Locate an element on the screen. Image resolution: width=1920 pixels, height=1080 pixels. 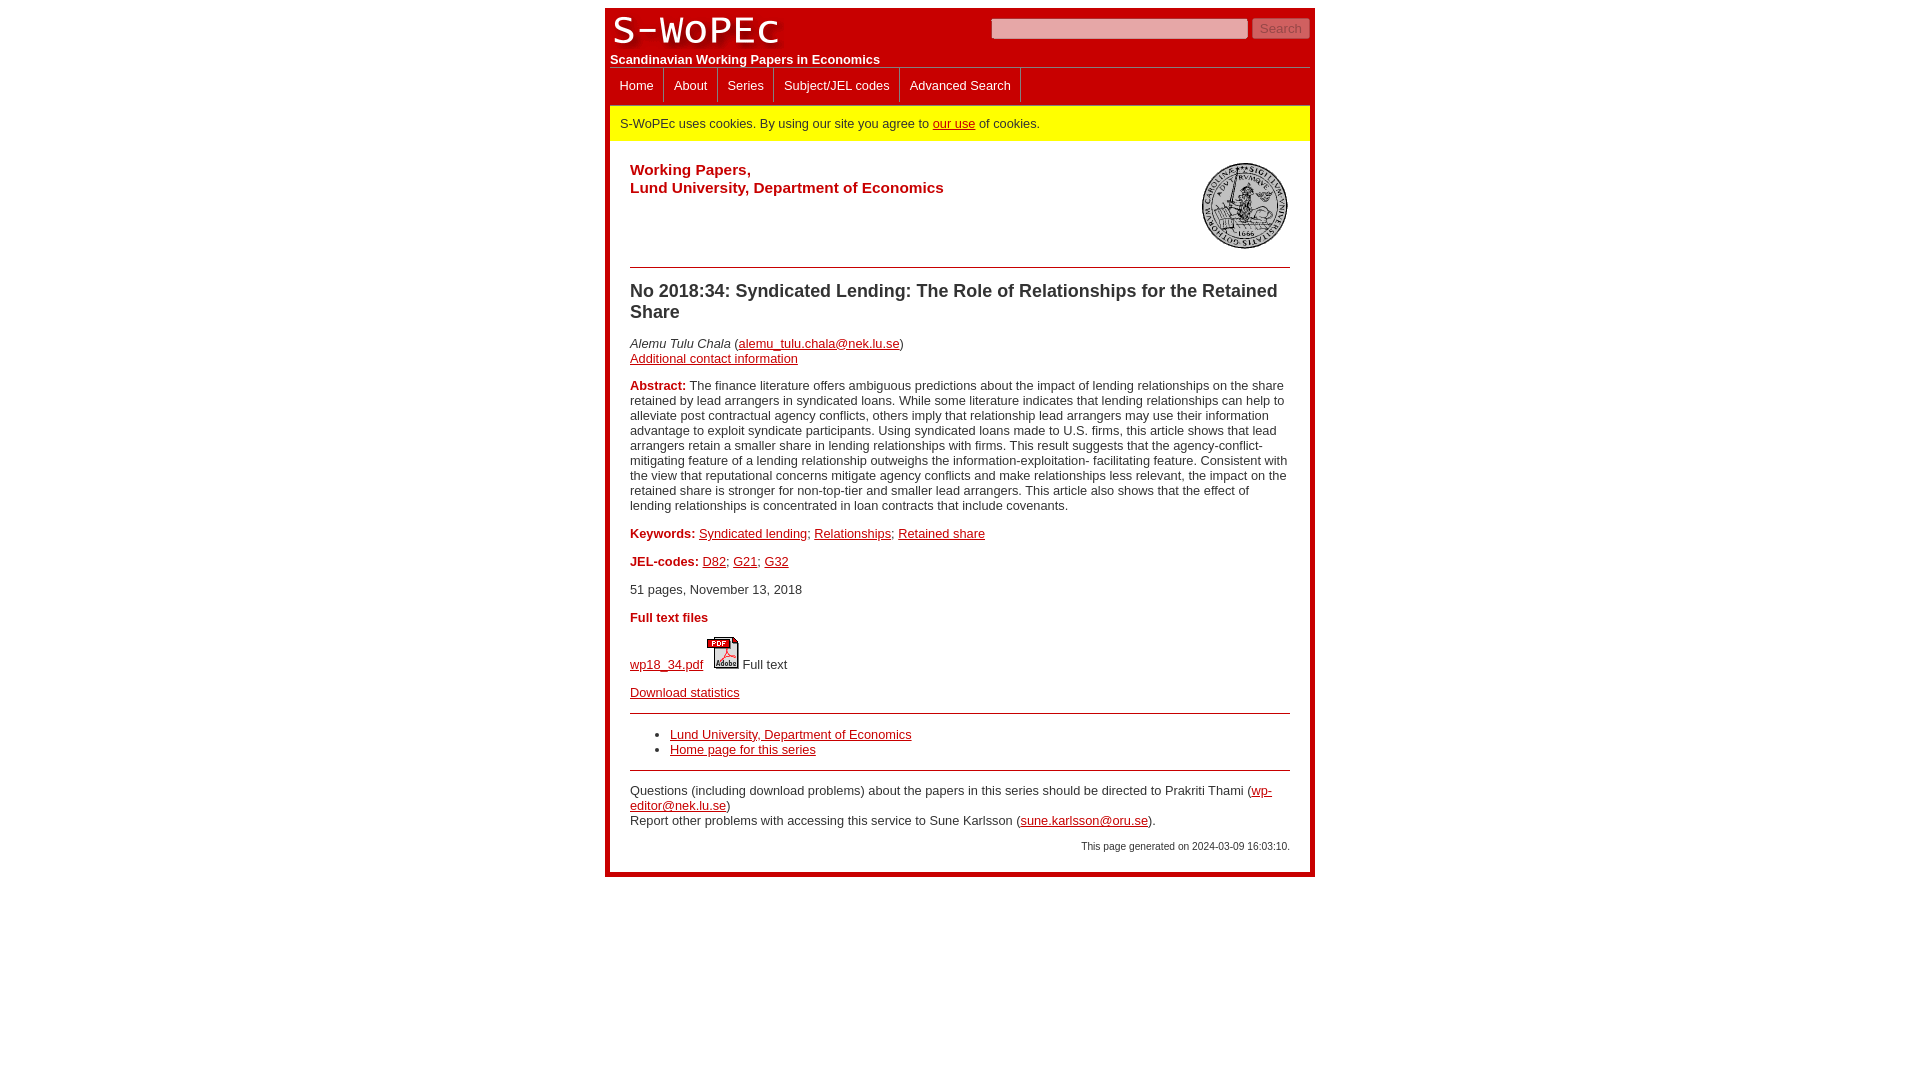
About is located at coordinates (690, 84).